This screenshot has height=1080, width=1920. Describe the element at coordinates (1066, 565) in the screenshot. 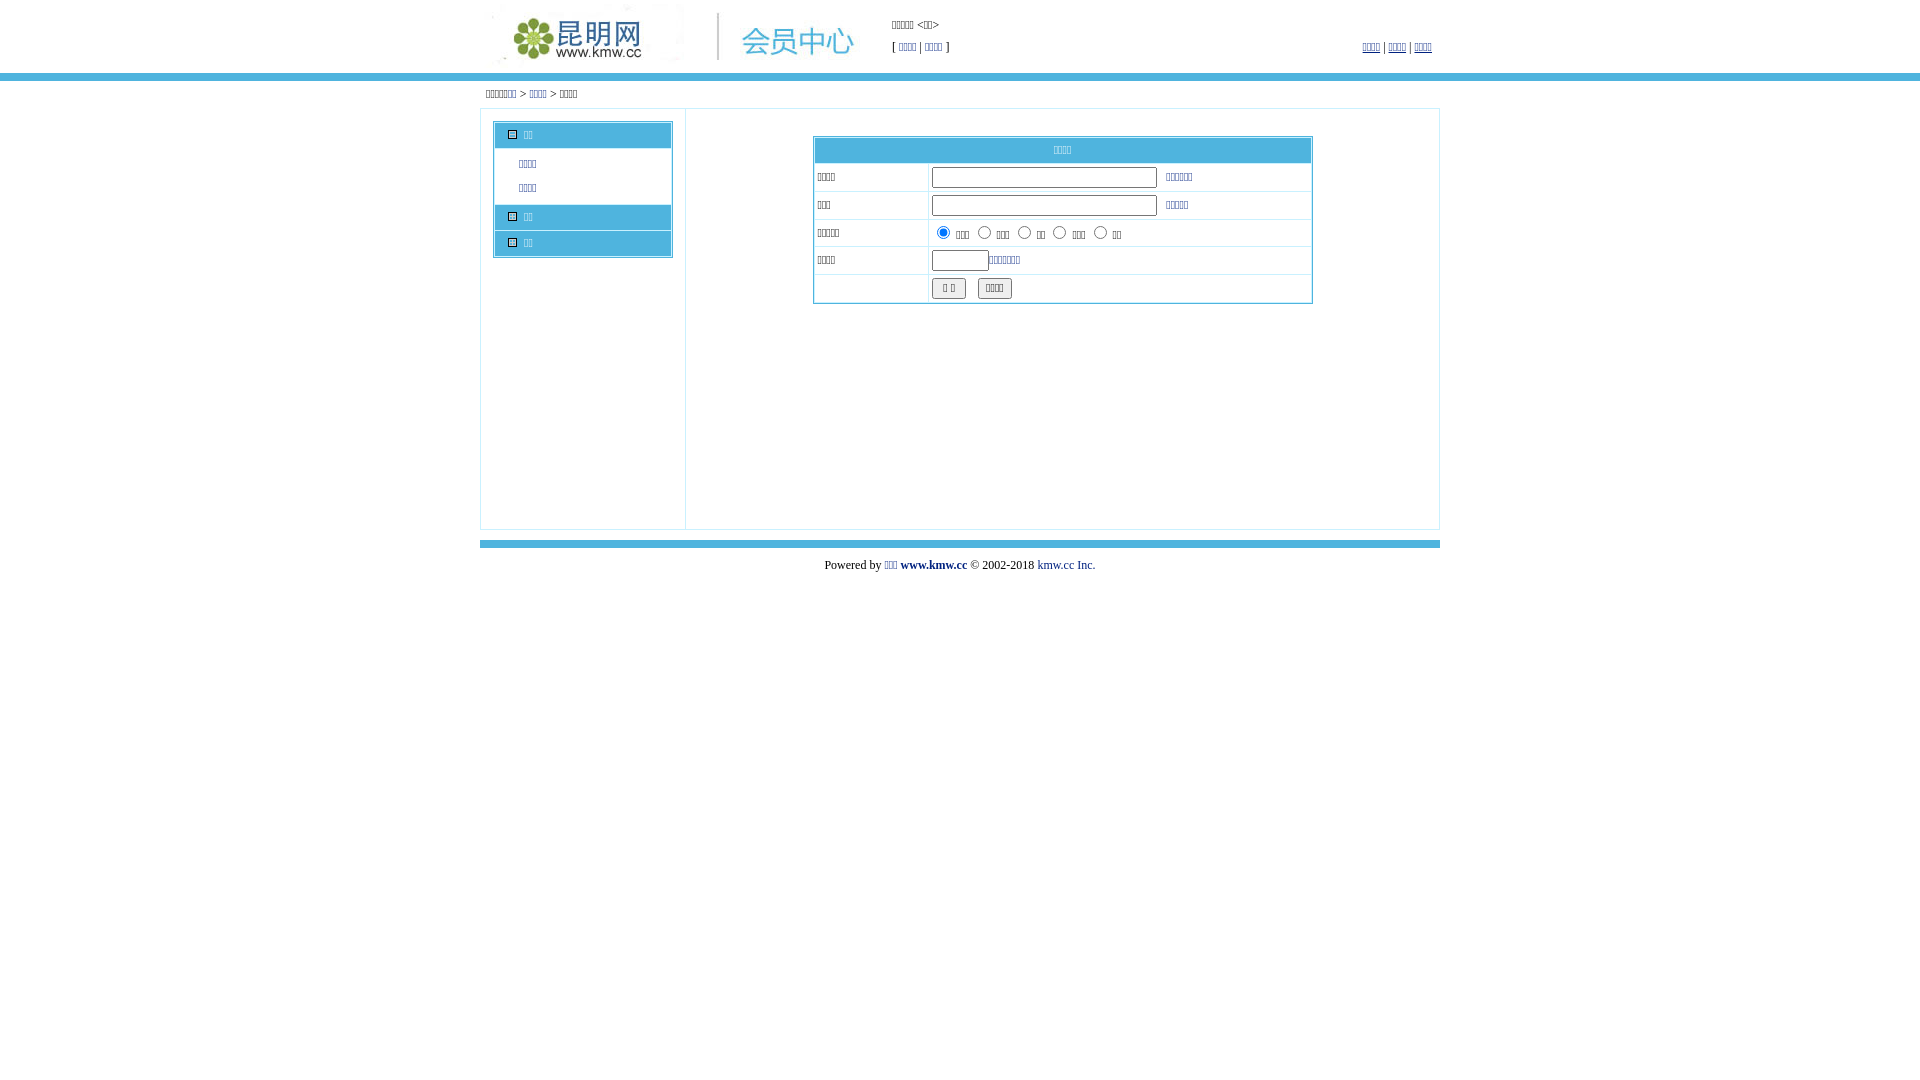

I see `kmw.cc Inc.` at that location.